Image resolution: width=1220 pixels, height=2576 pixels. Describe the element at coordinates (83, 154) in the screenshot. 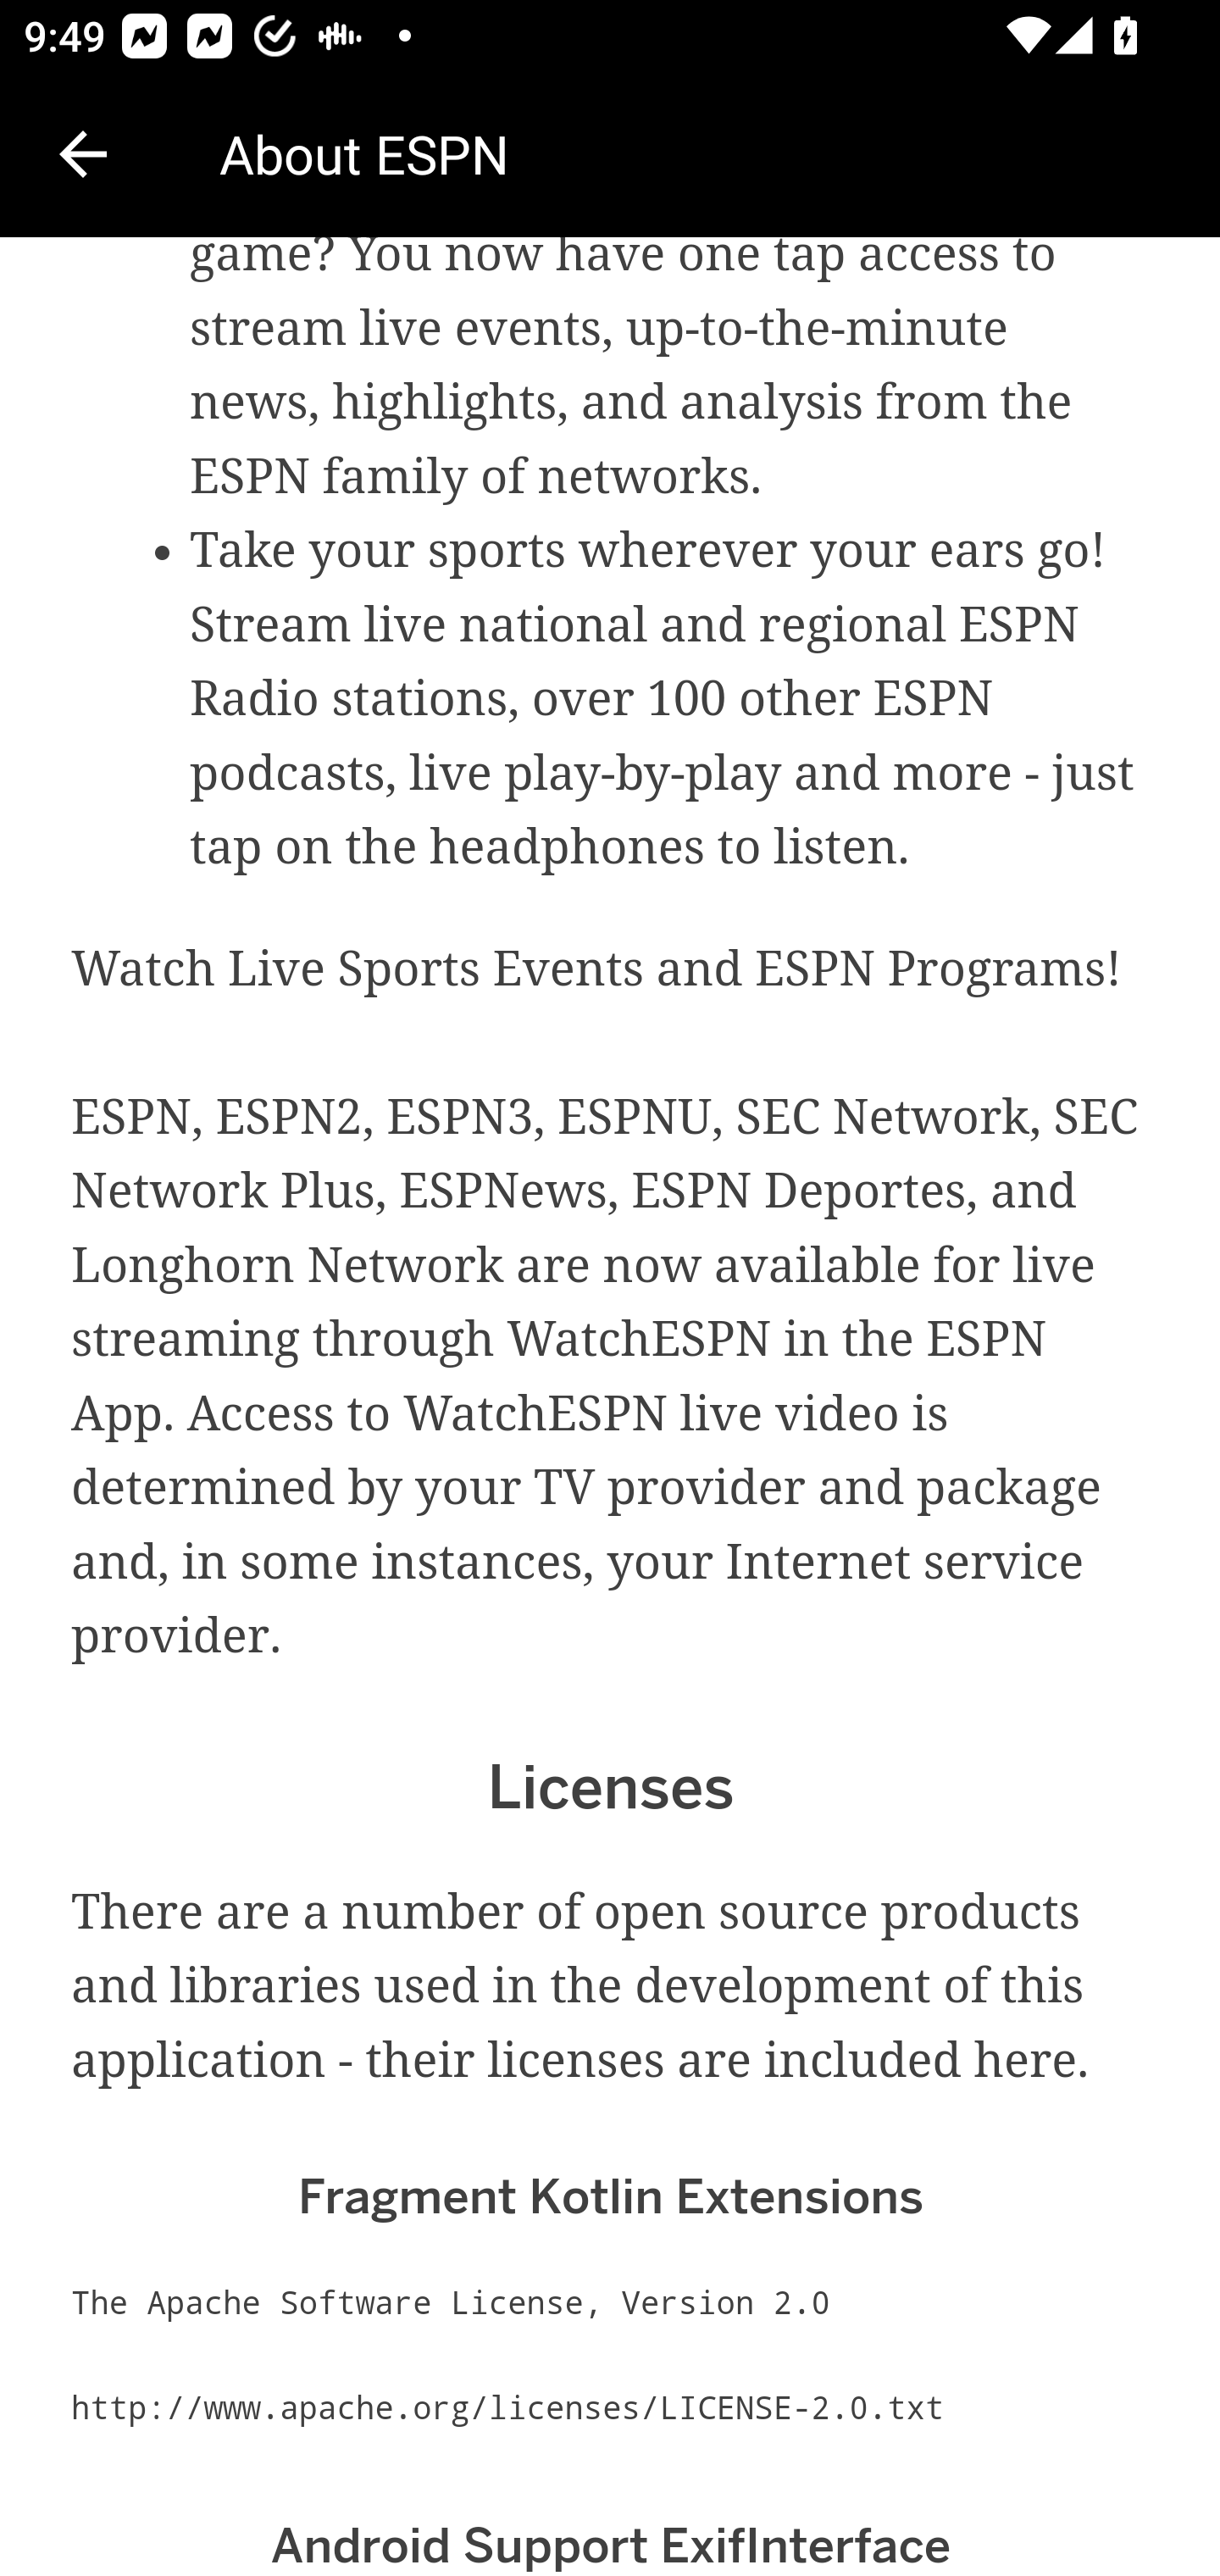

I see `Navigate up` at that location.